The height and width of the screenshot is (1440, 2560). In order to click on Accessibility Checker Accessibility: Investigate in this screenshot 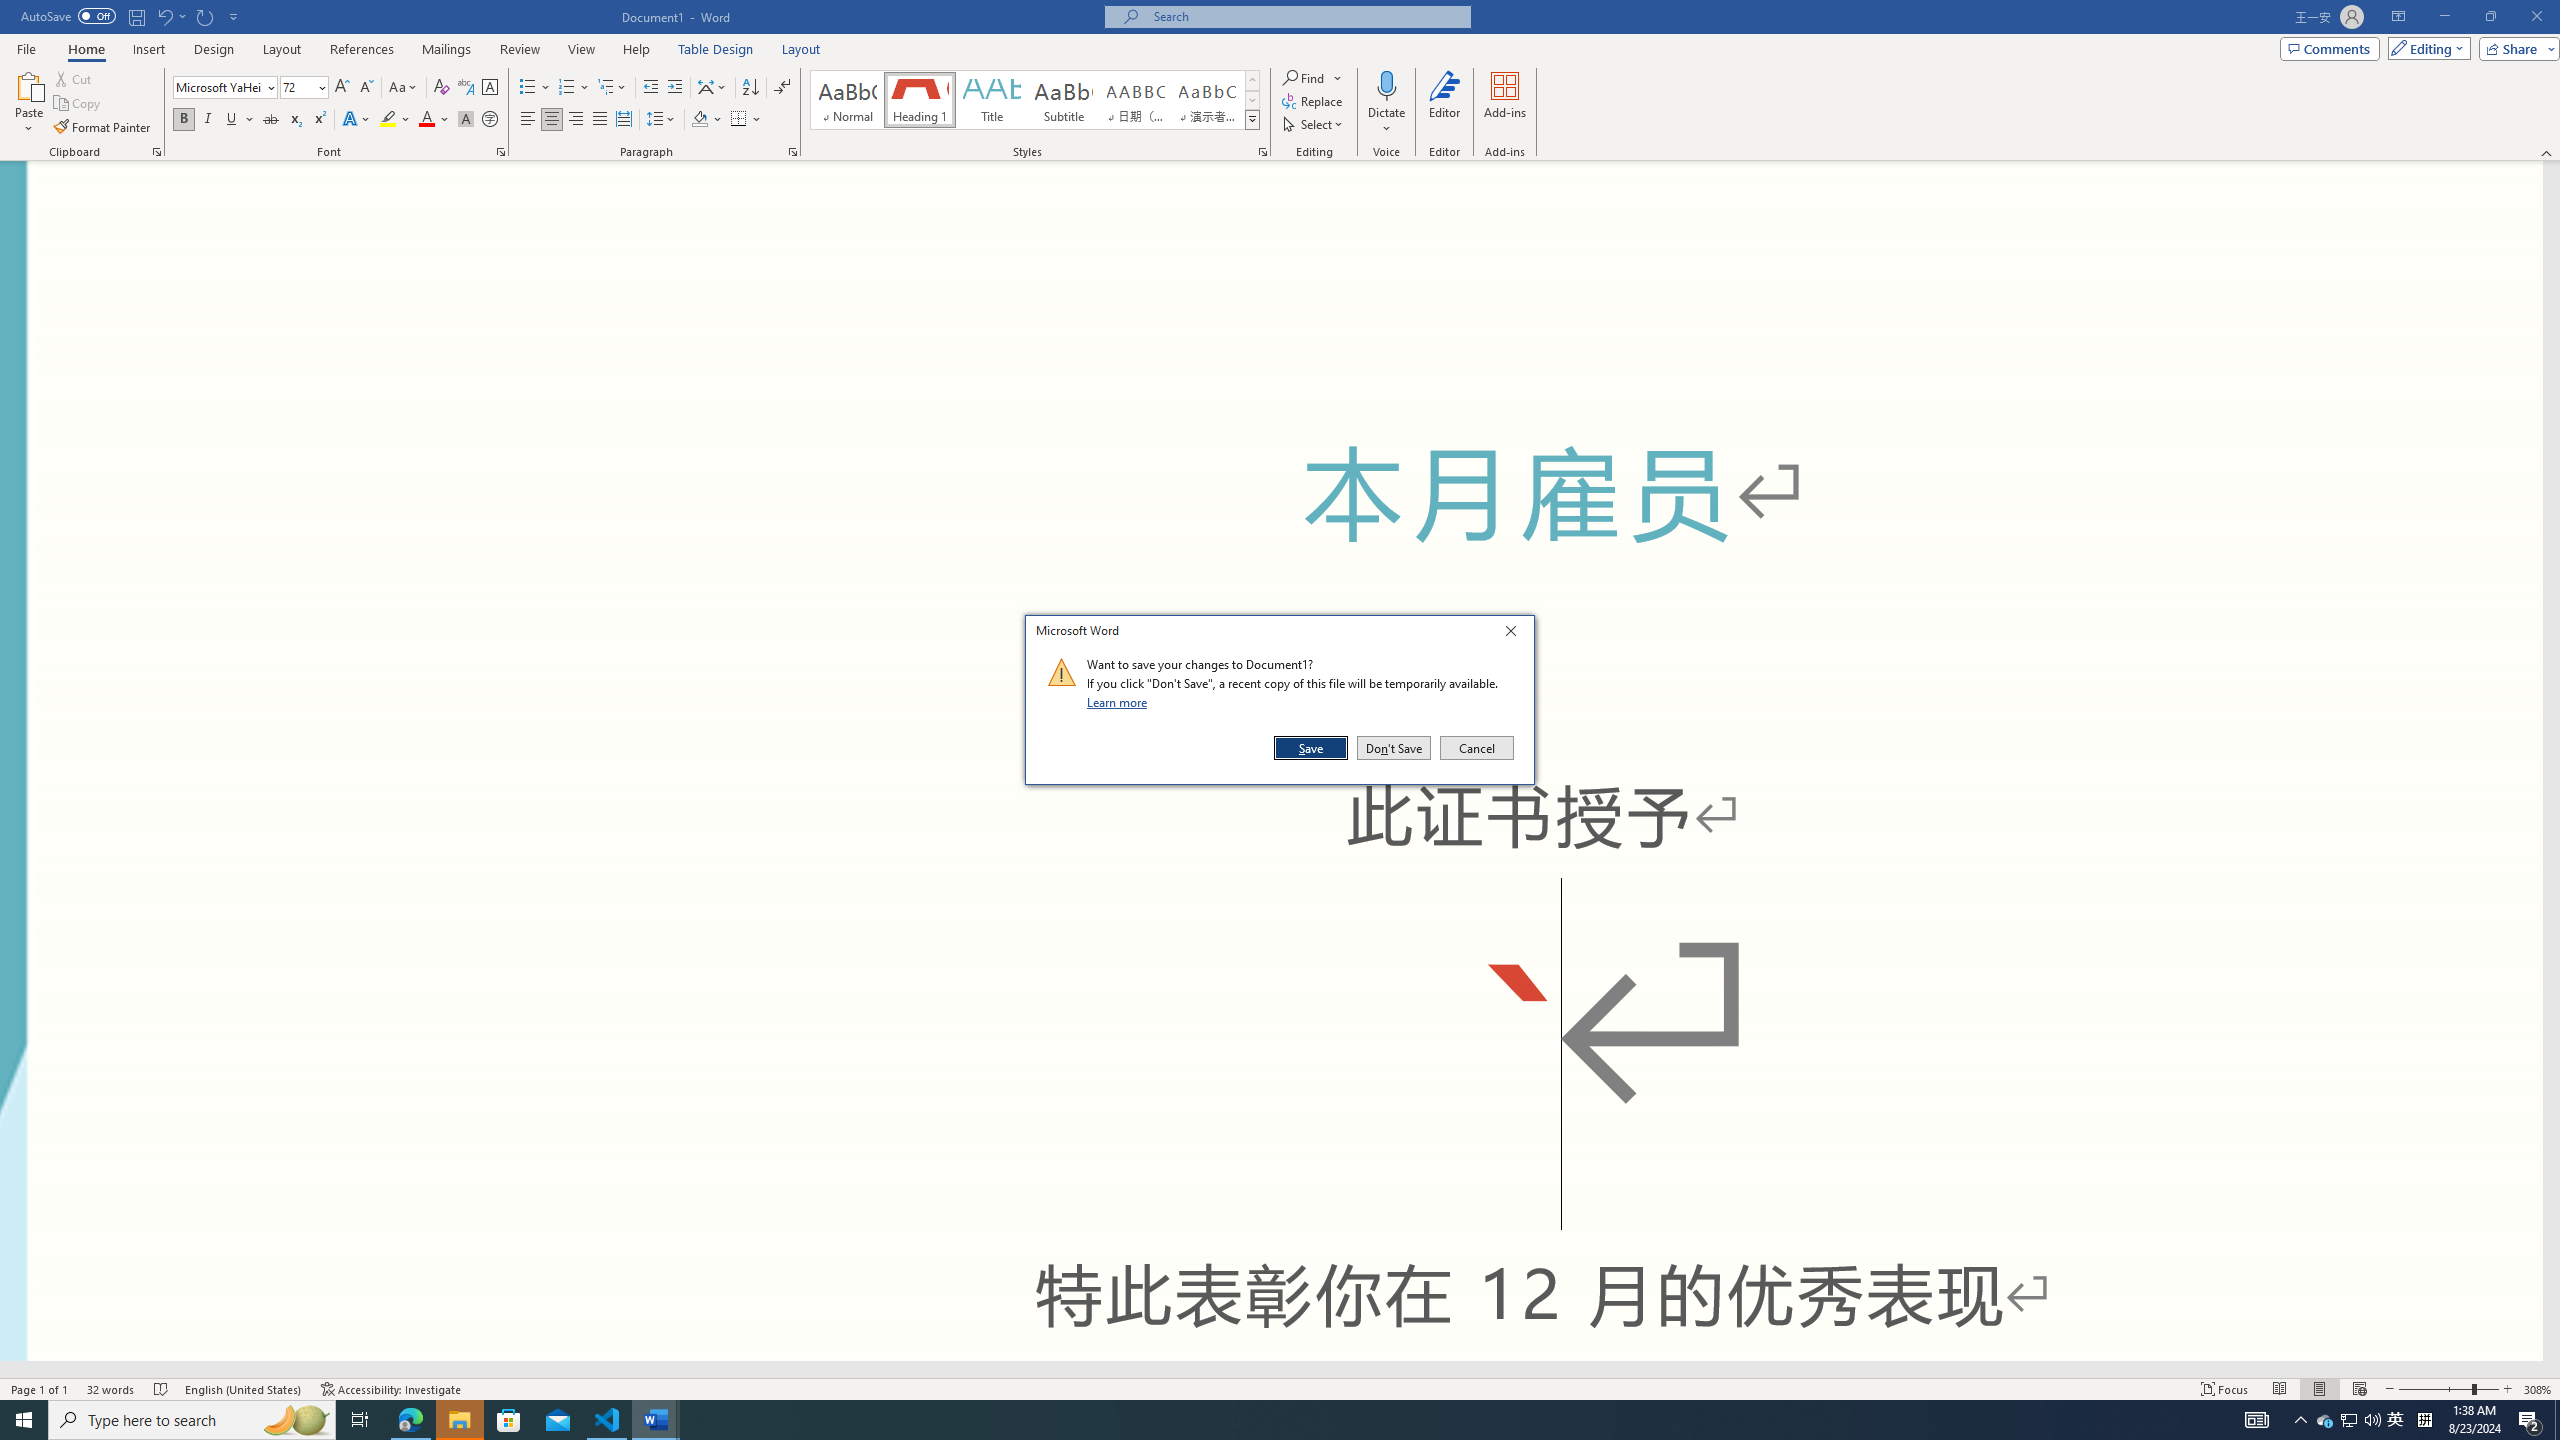, I will do `click(392, 1389)`.